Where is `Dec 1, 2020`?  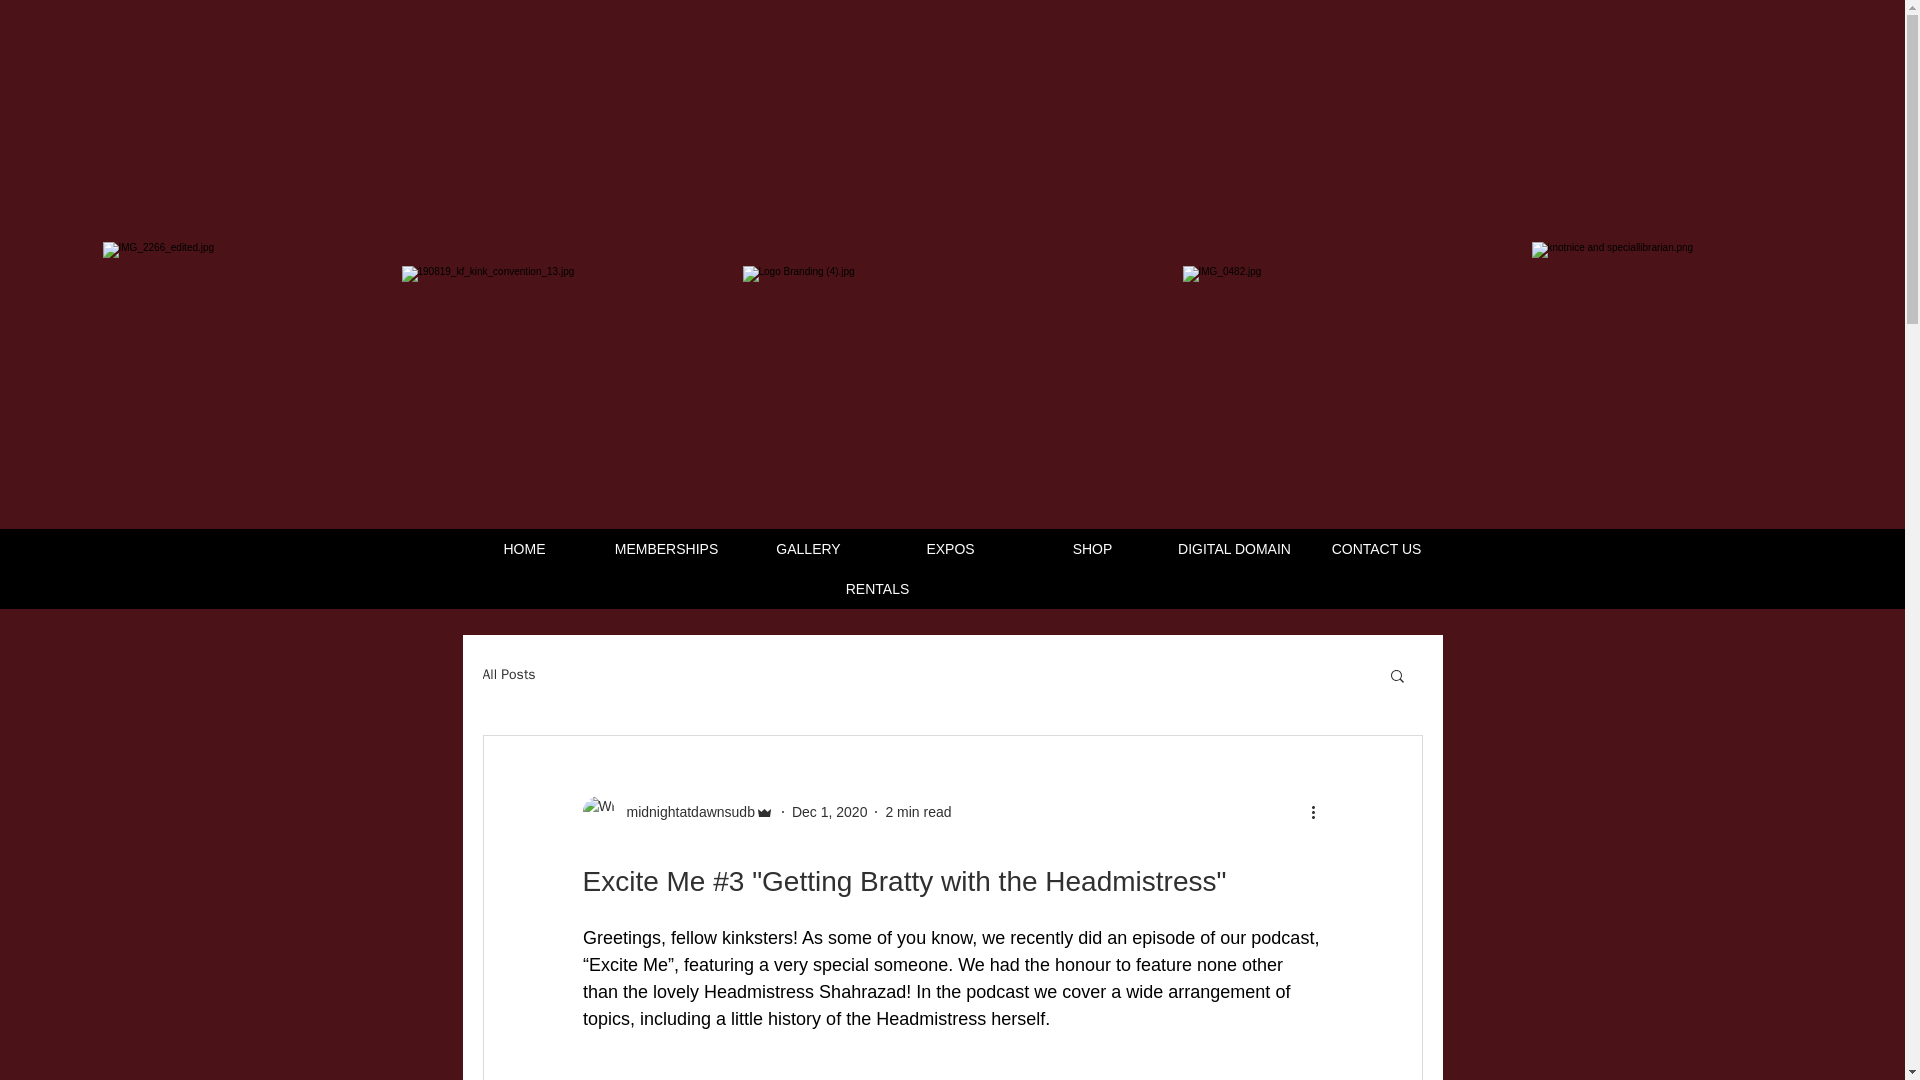
Dec 1, 2020 is located at coordinates (829, 811).